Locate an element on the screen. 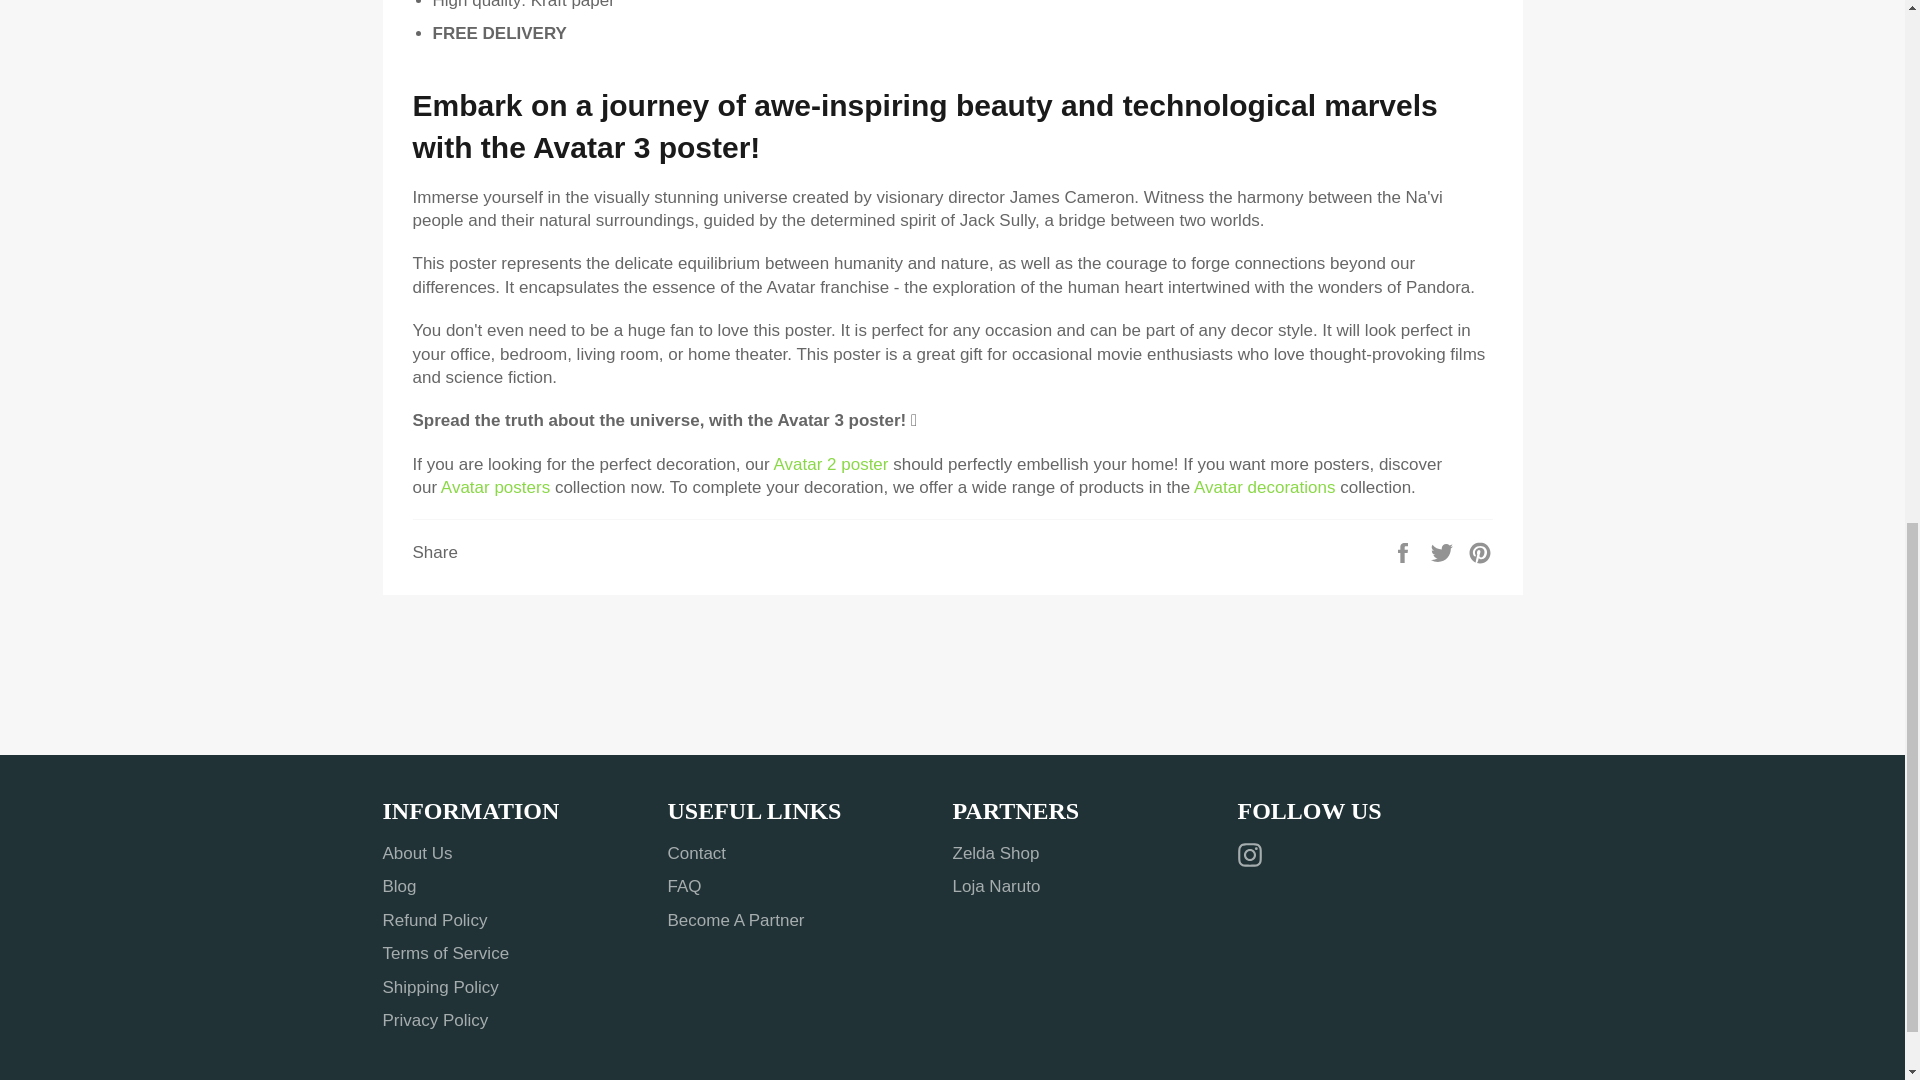 The height and width of the screenshot is (1080, 1920). Loja Naruto is located at coordinates (996, 886).